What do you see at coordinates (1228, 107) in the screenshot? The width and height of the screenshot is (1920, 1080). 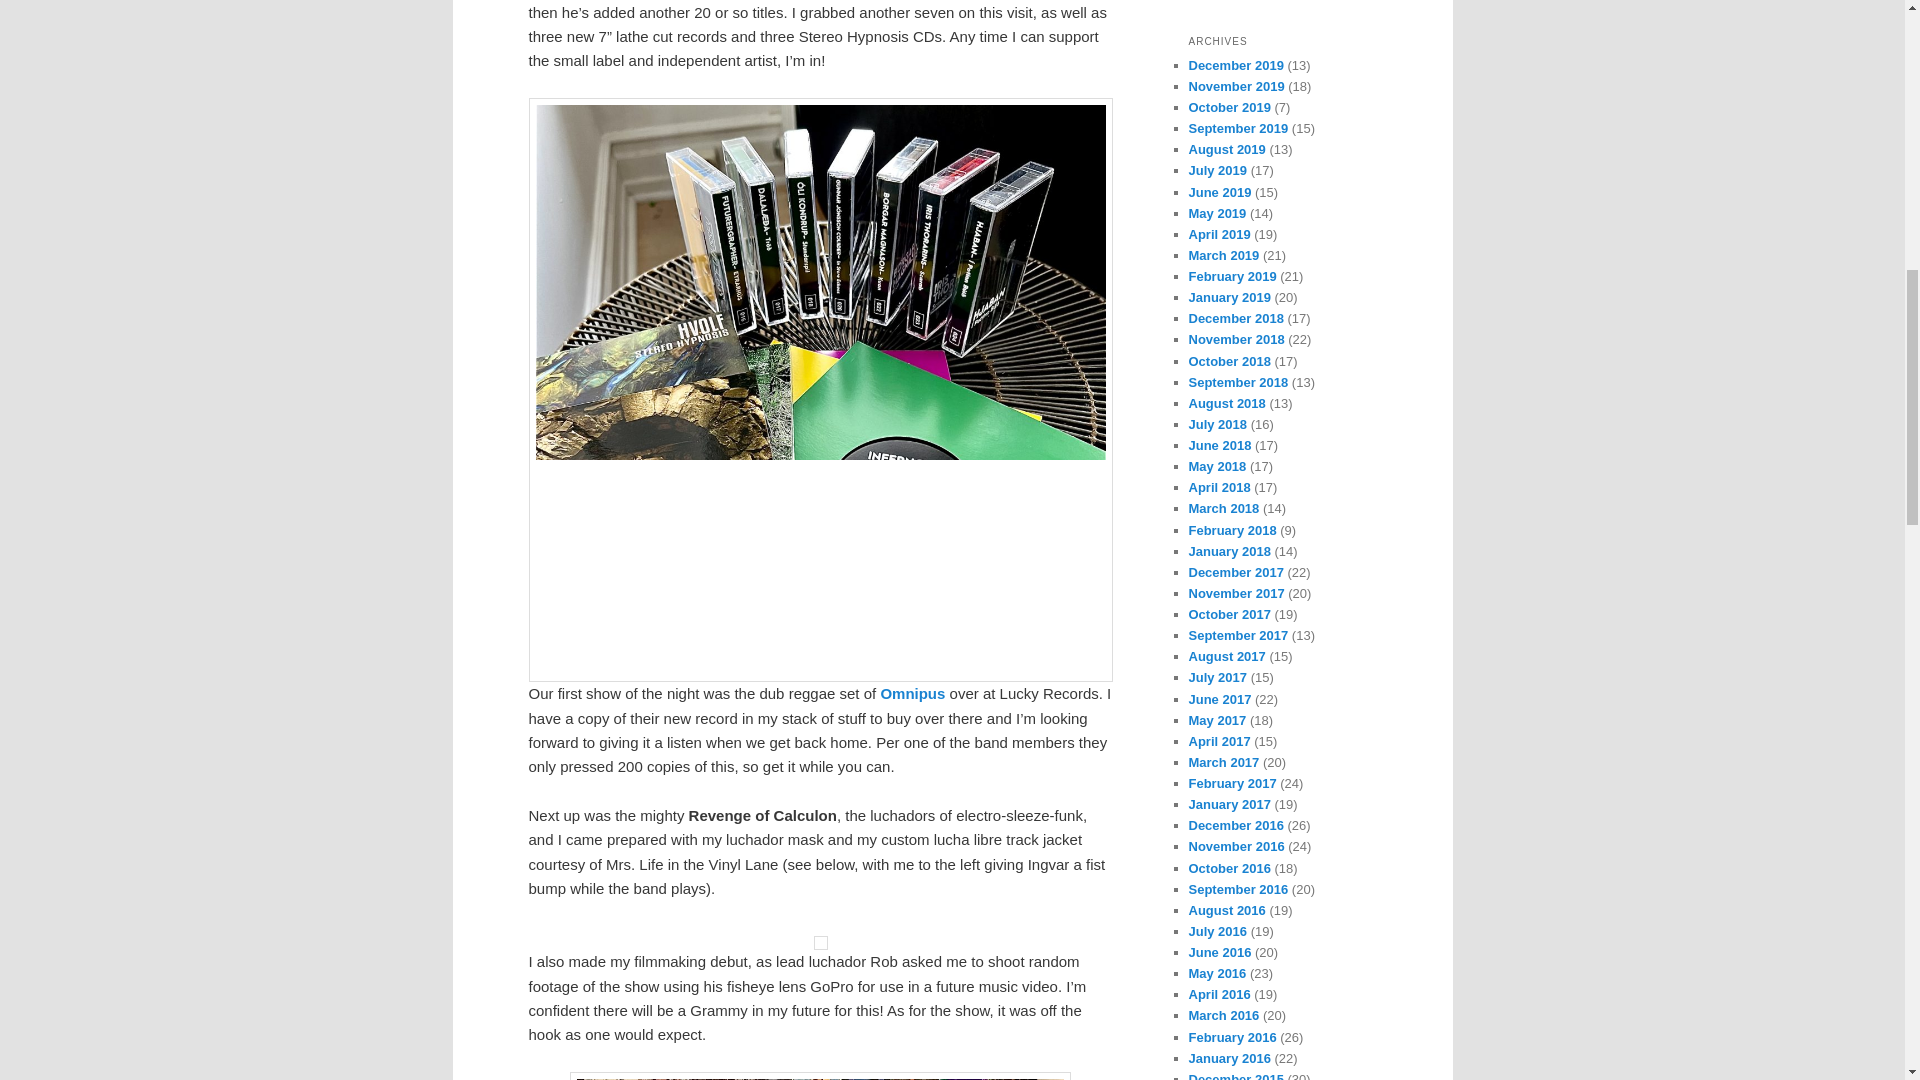 I see `October 2019` at bounding box center [1228, 107].